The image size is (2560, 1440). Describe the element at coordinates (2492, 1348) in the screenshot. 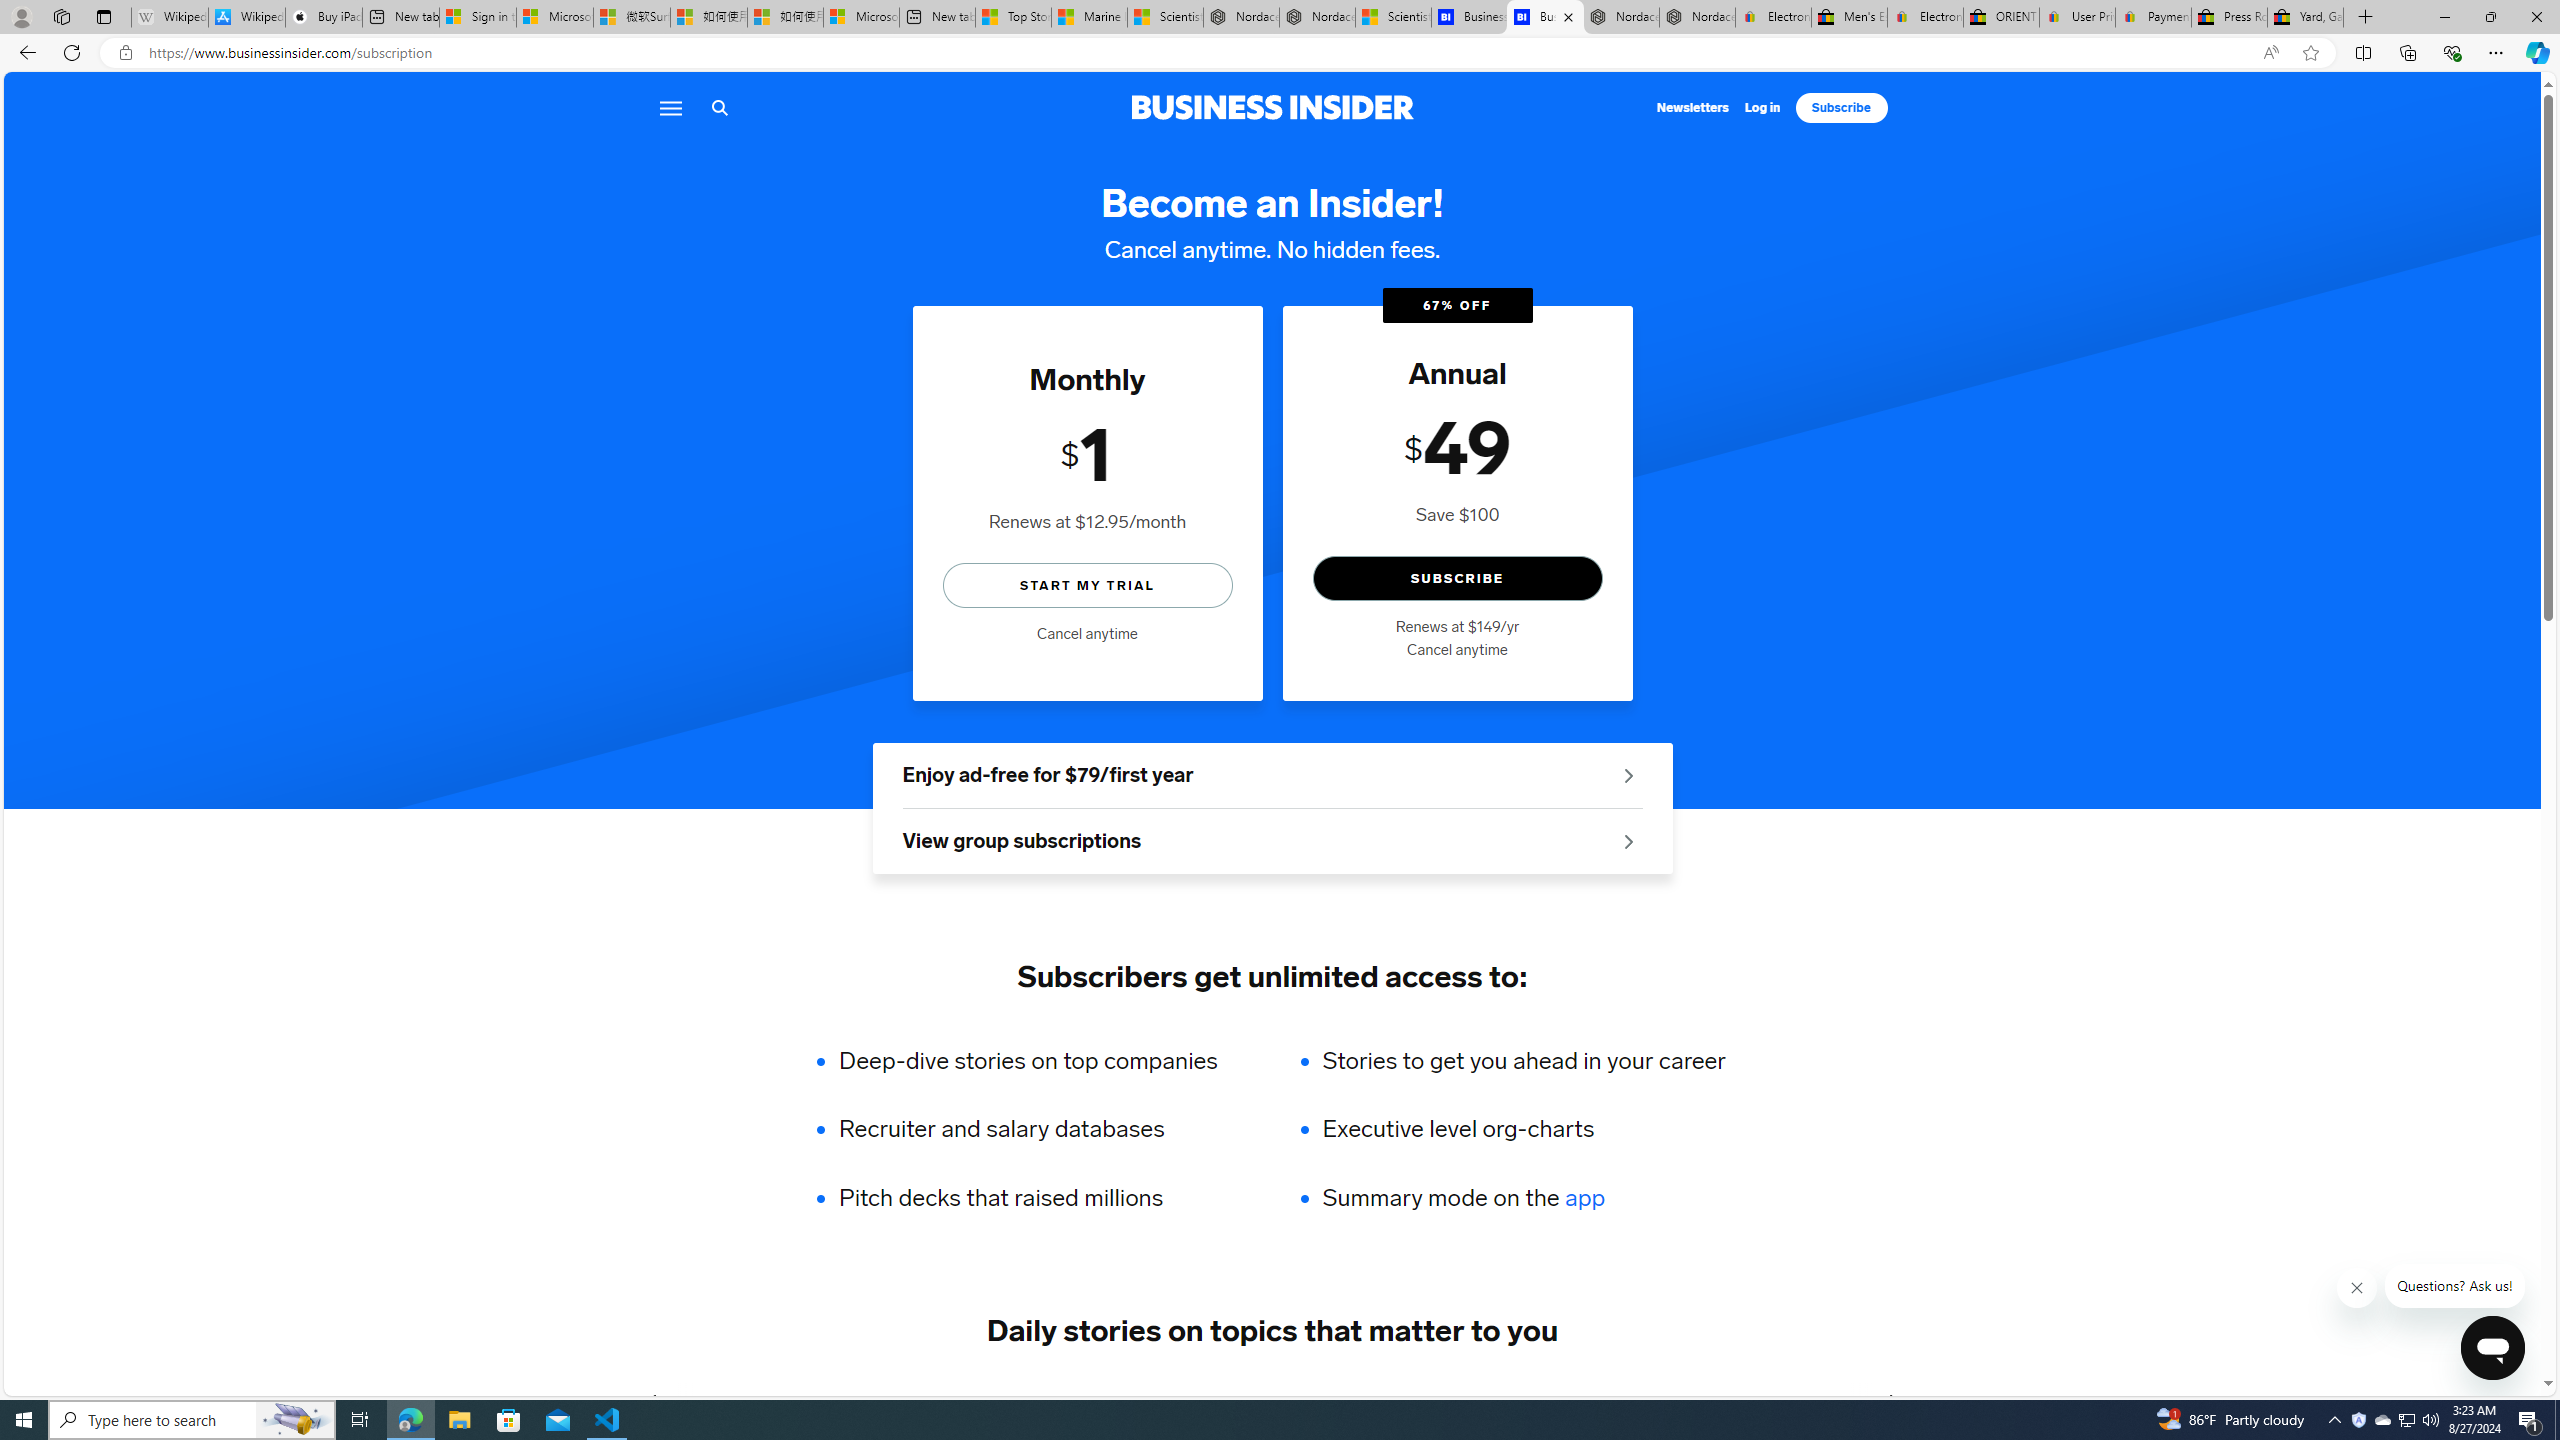

I see `Open messaging window` at that location.